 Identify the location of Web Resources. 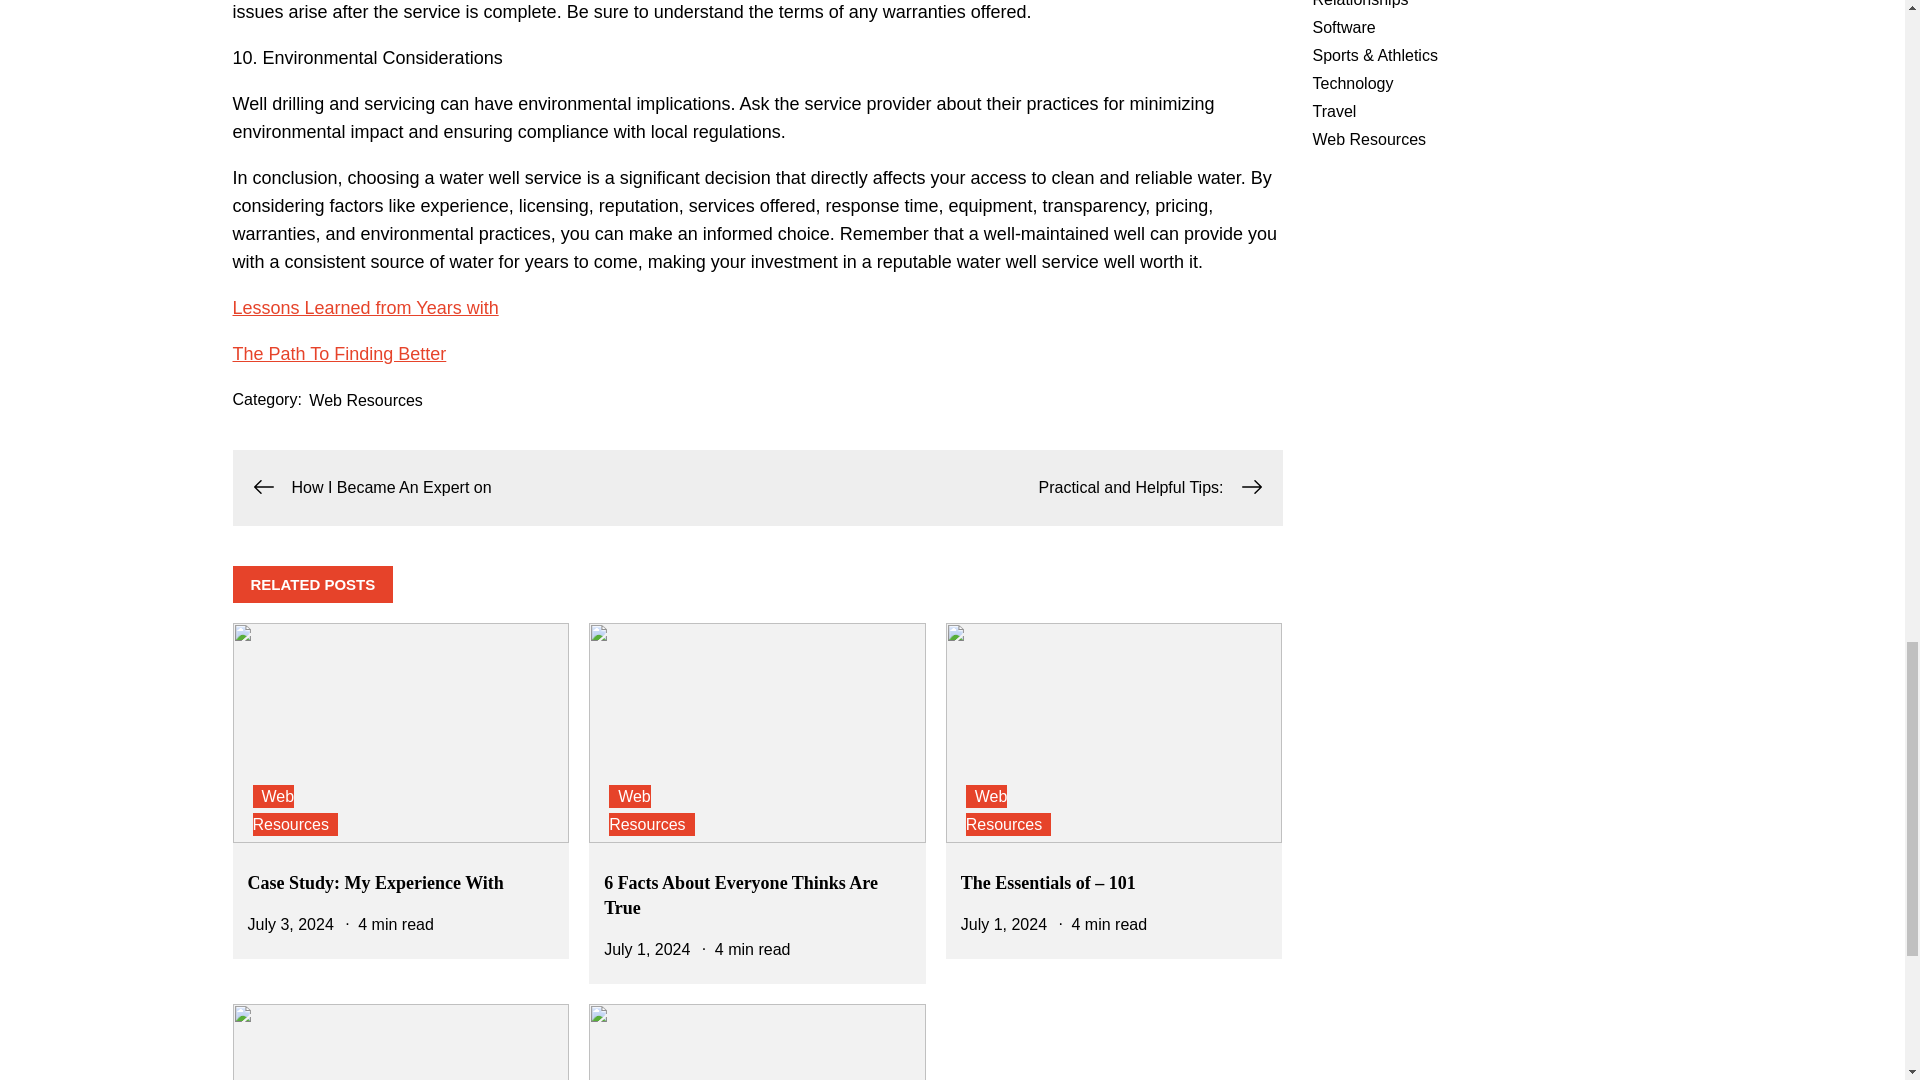
(366, 400).